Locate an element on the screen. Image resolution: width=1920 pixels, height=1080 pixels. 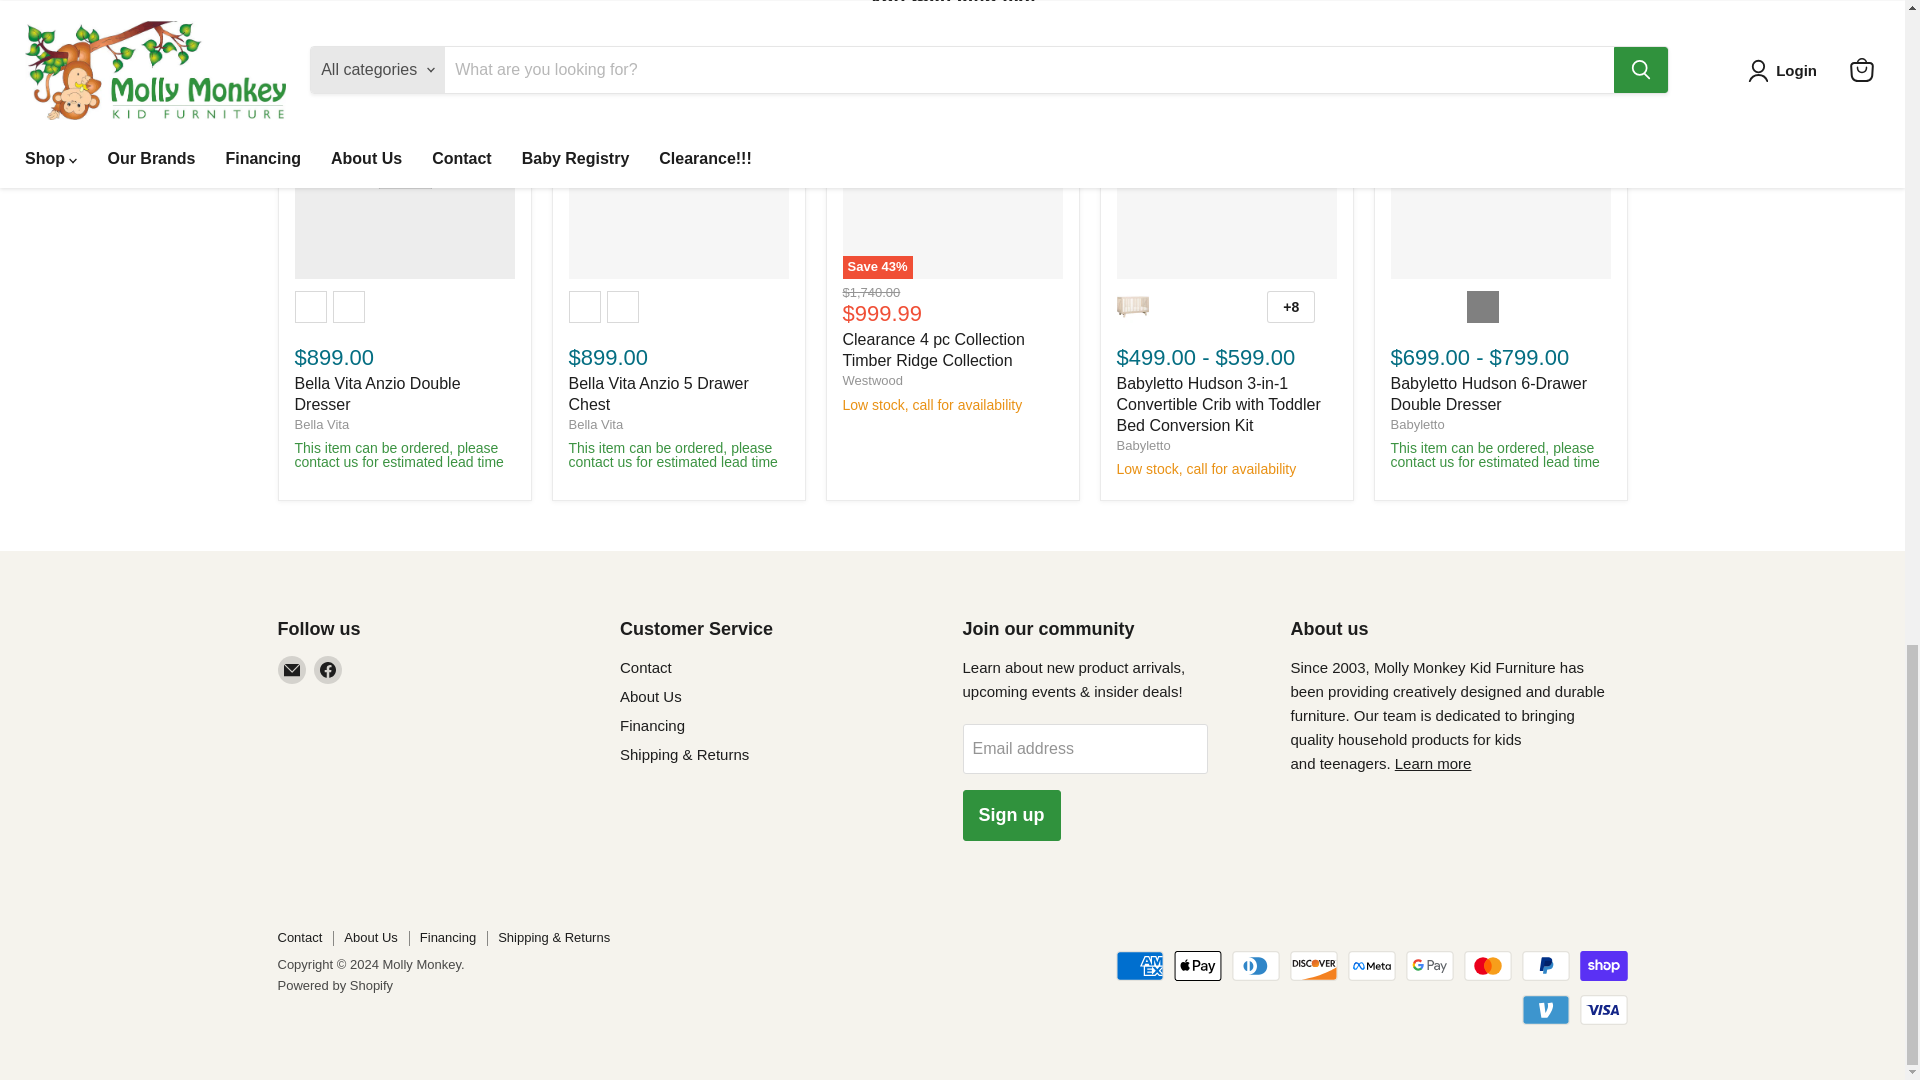
Facebook is located at coordinates (328, 669).